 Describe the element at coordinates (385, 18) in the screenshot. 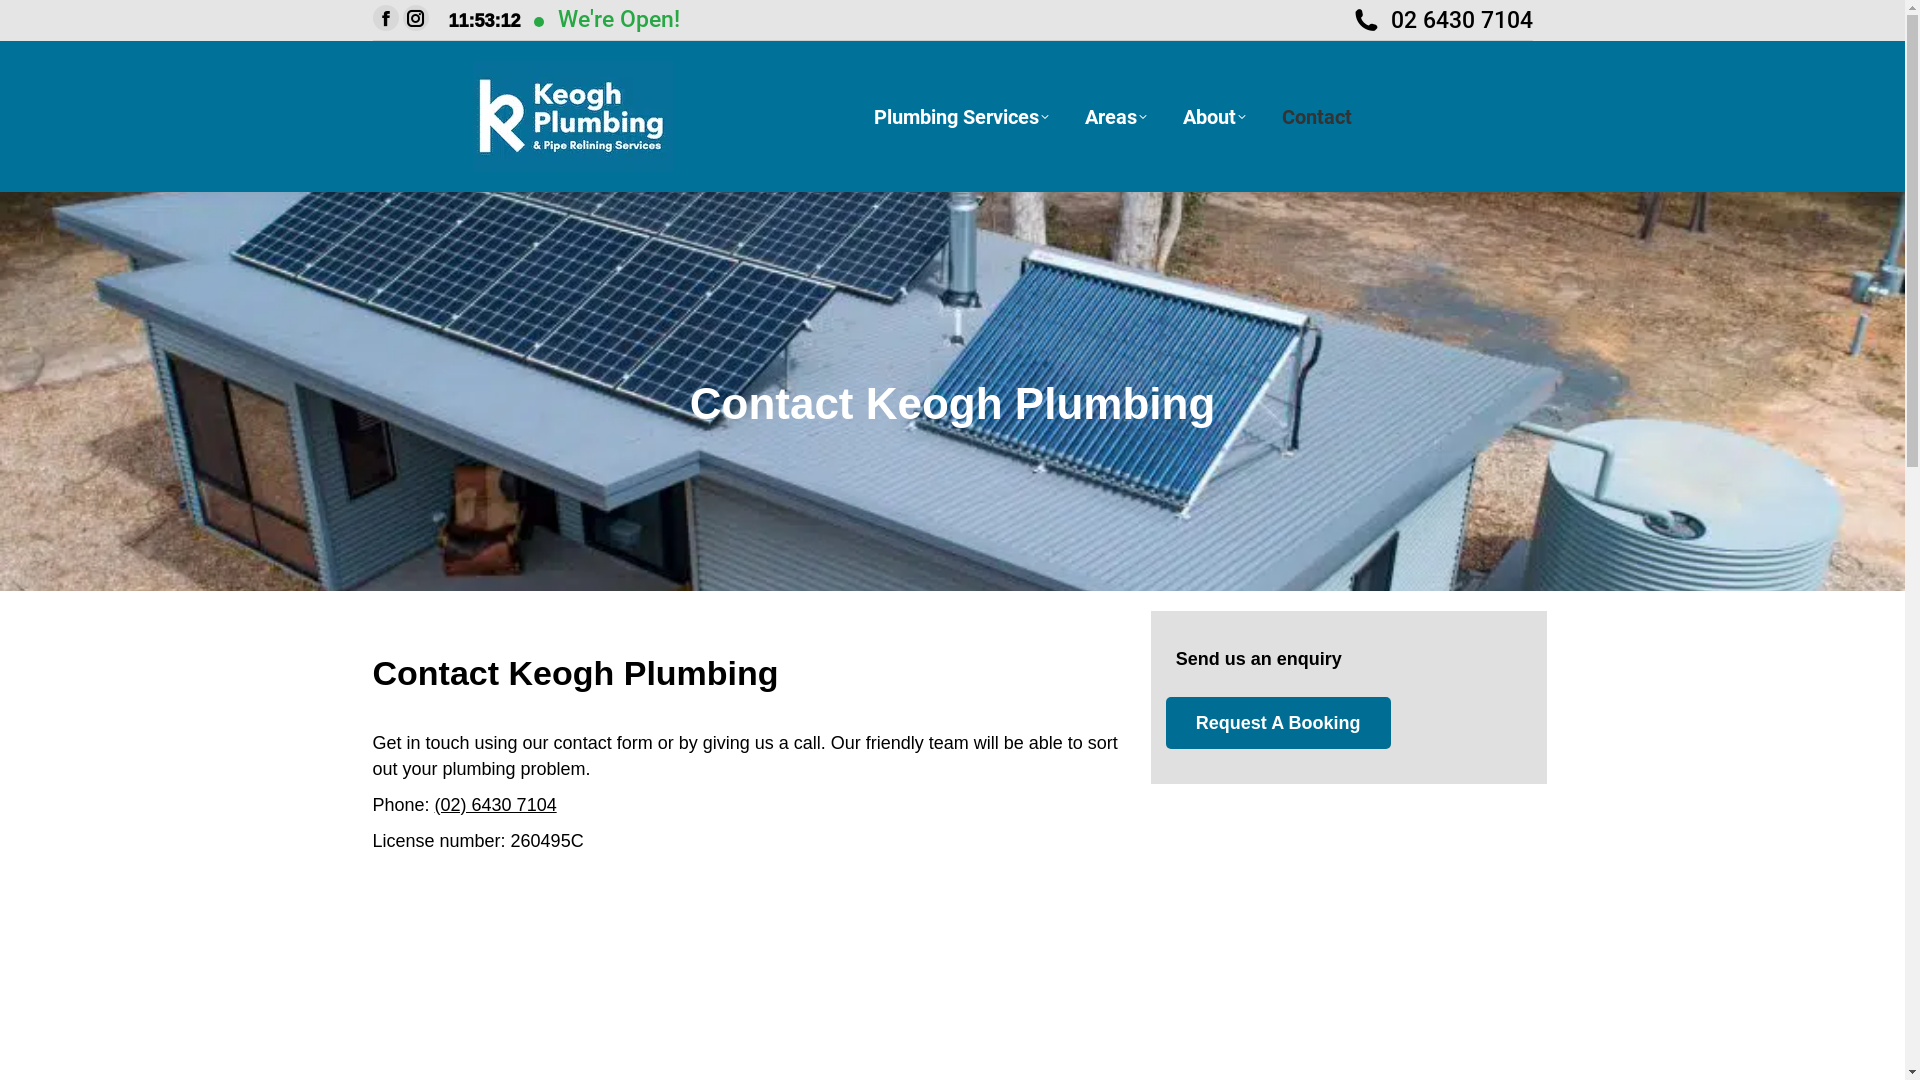

I see `Facebook page opens in new window` at that location.